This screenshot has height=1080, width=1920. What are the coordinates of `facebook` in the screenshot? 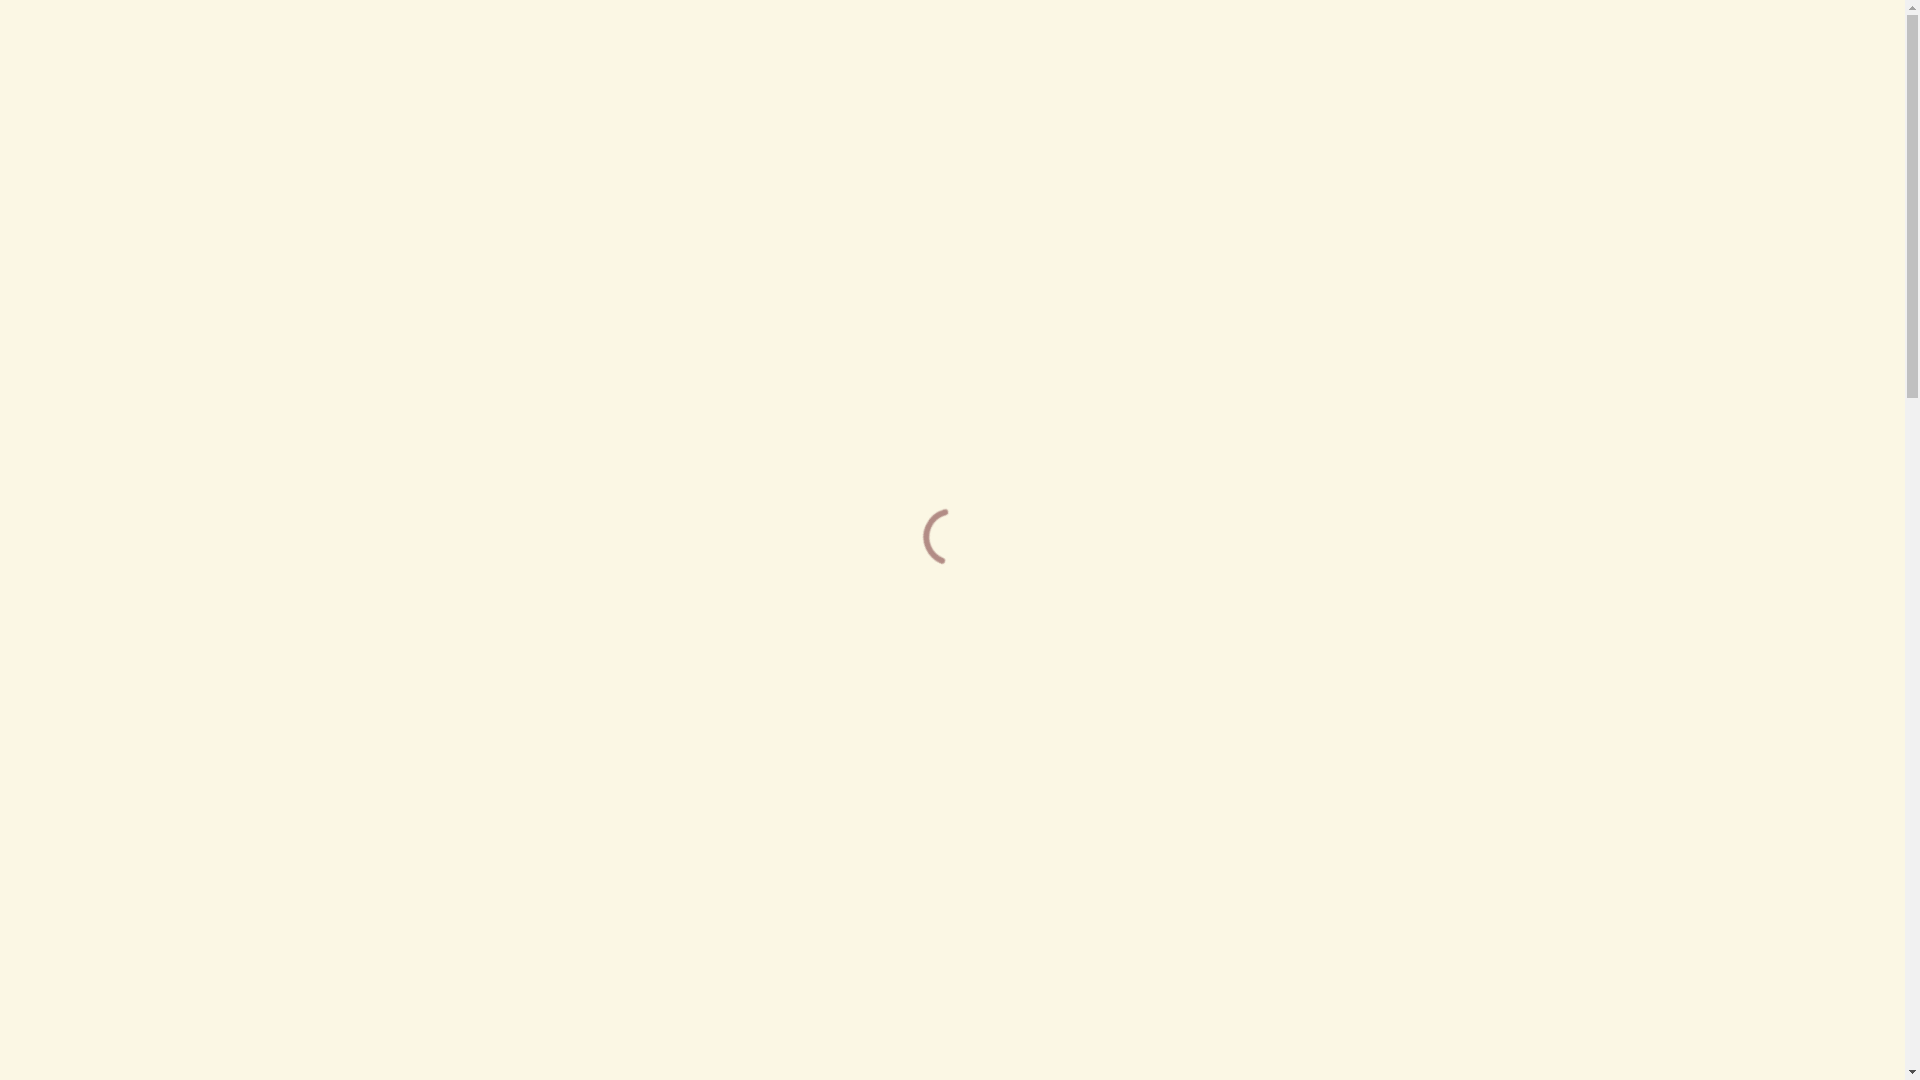 It's located at (1412, 70).